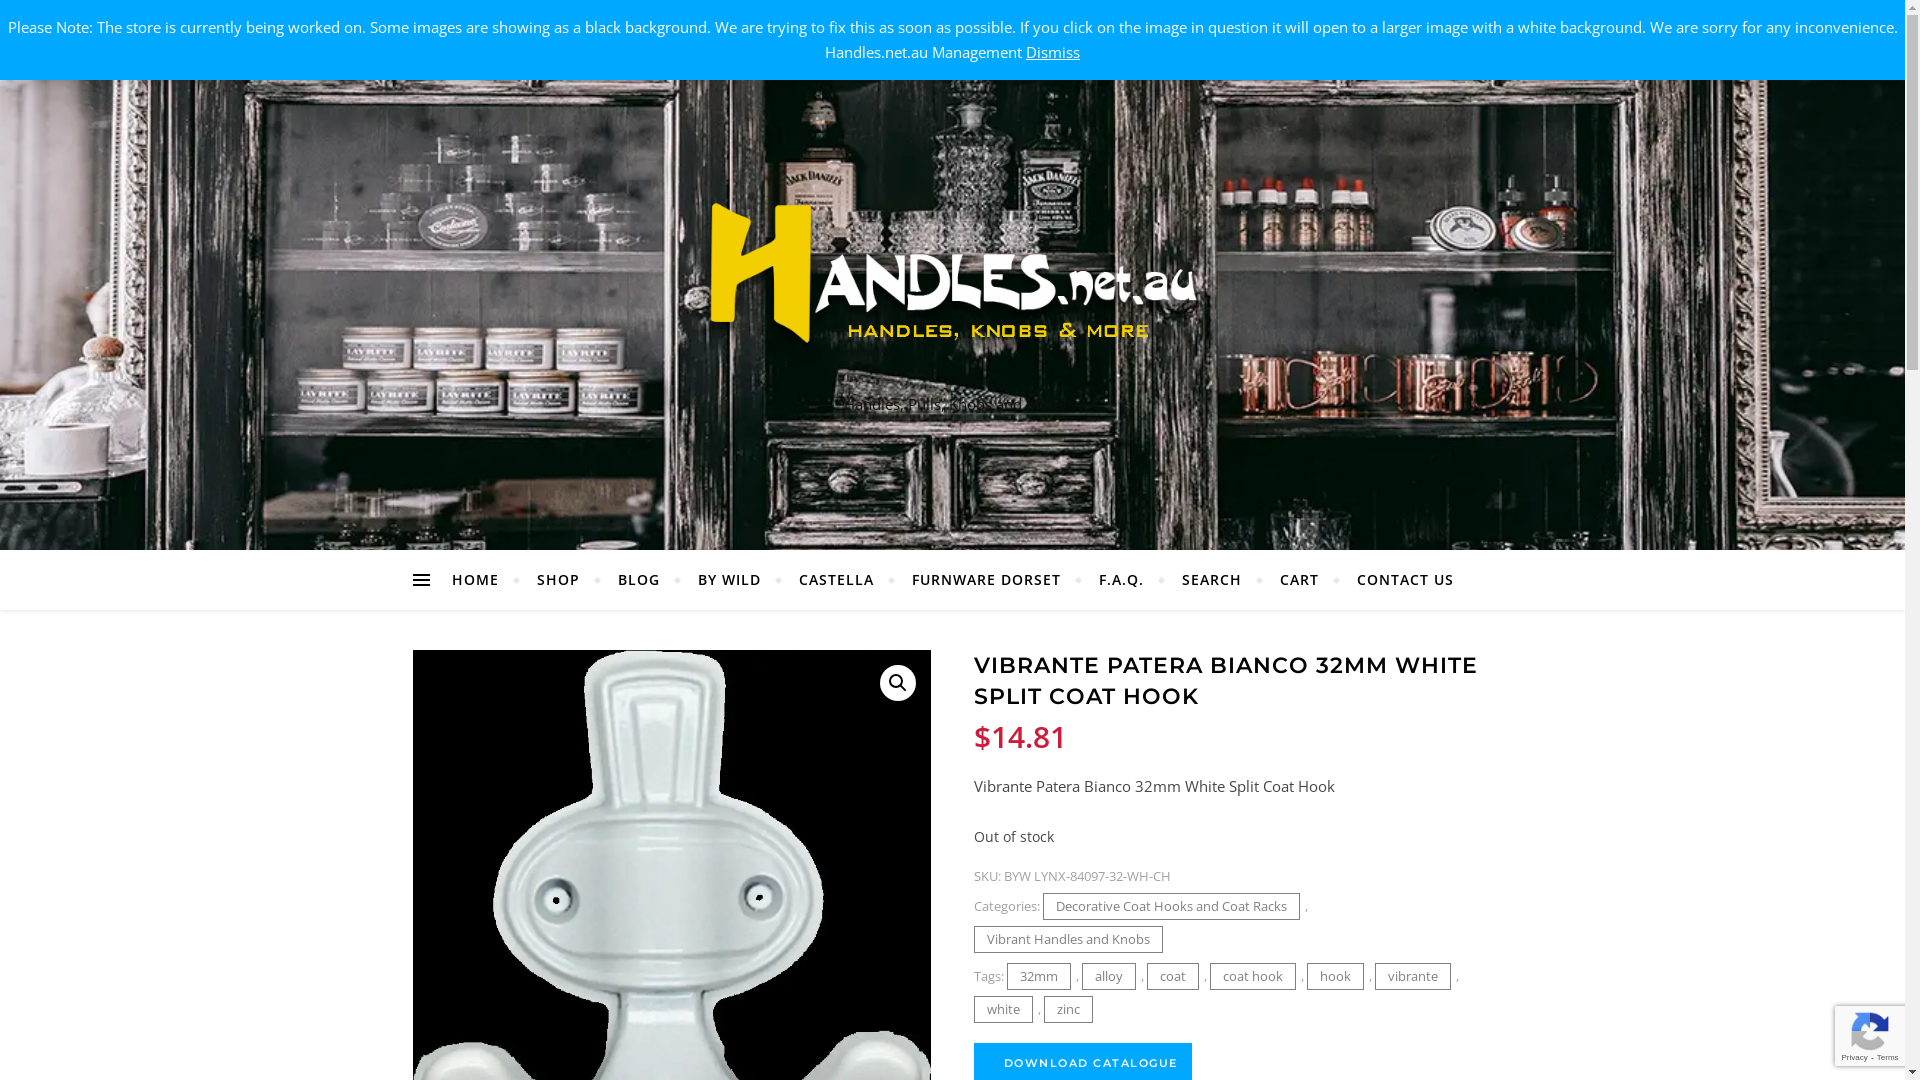 The height and width of the screenshot is (1080, 1920). Describe the element at coordinates (558, 580) in the screenshot. I see `SHOP` at that location.